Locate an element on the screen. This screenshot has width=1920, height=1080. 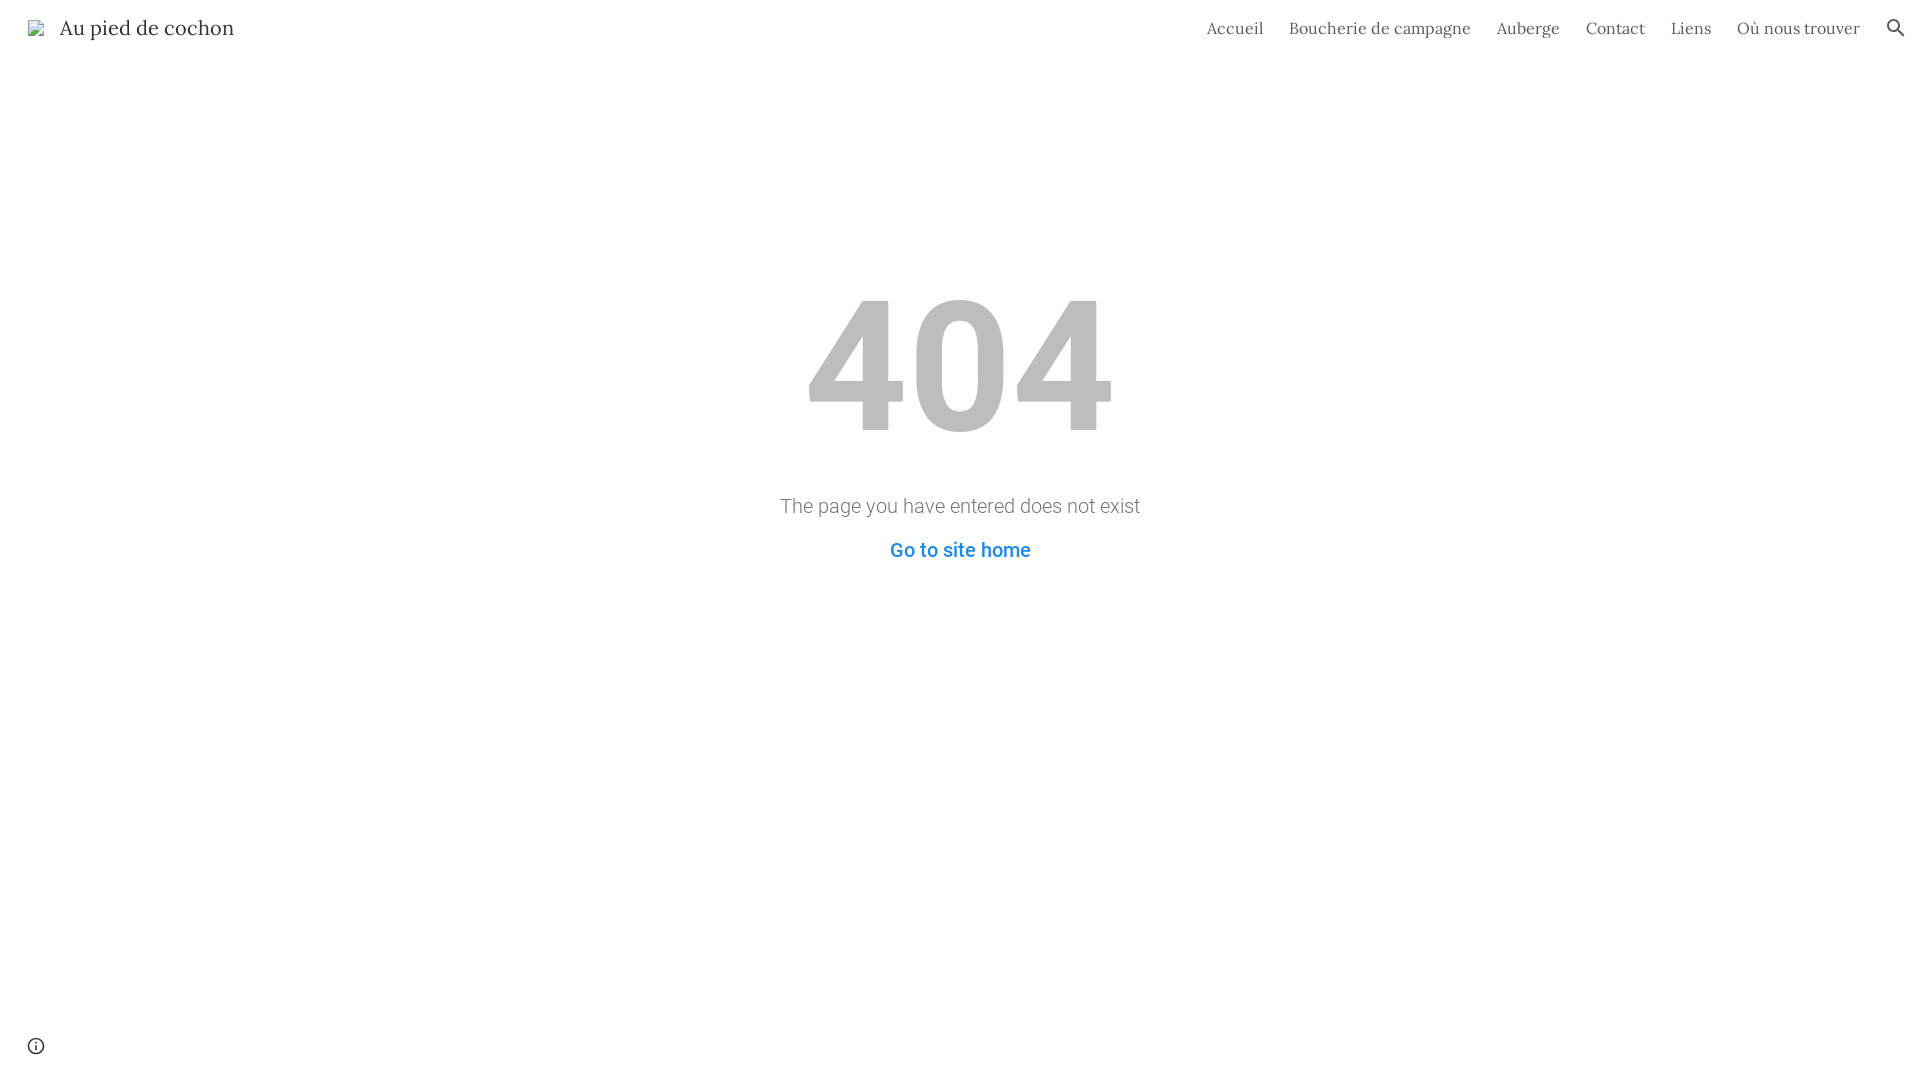
Boucherie de campagne is located at coordinates (1380, 28).